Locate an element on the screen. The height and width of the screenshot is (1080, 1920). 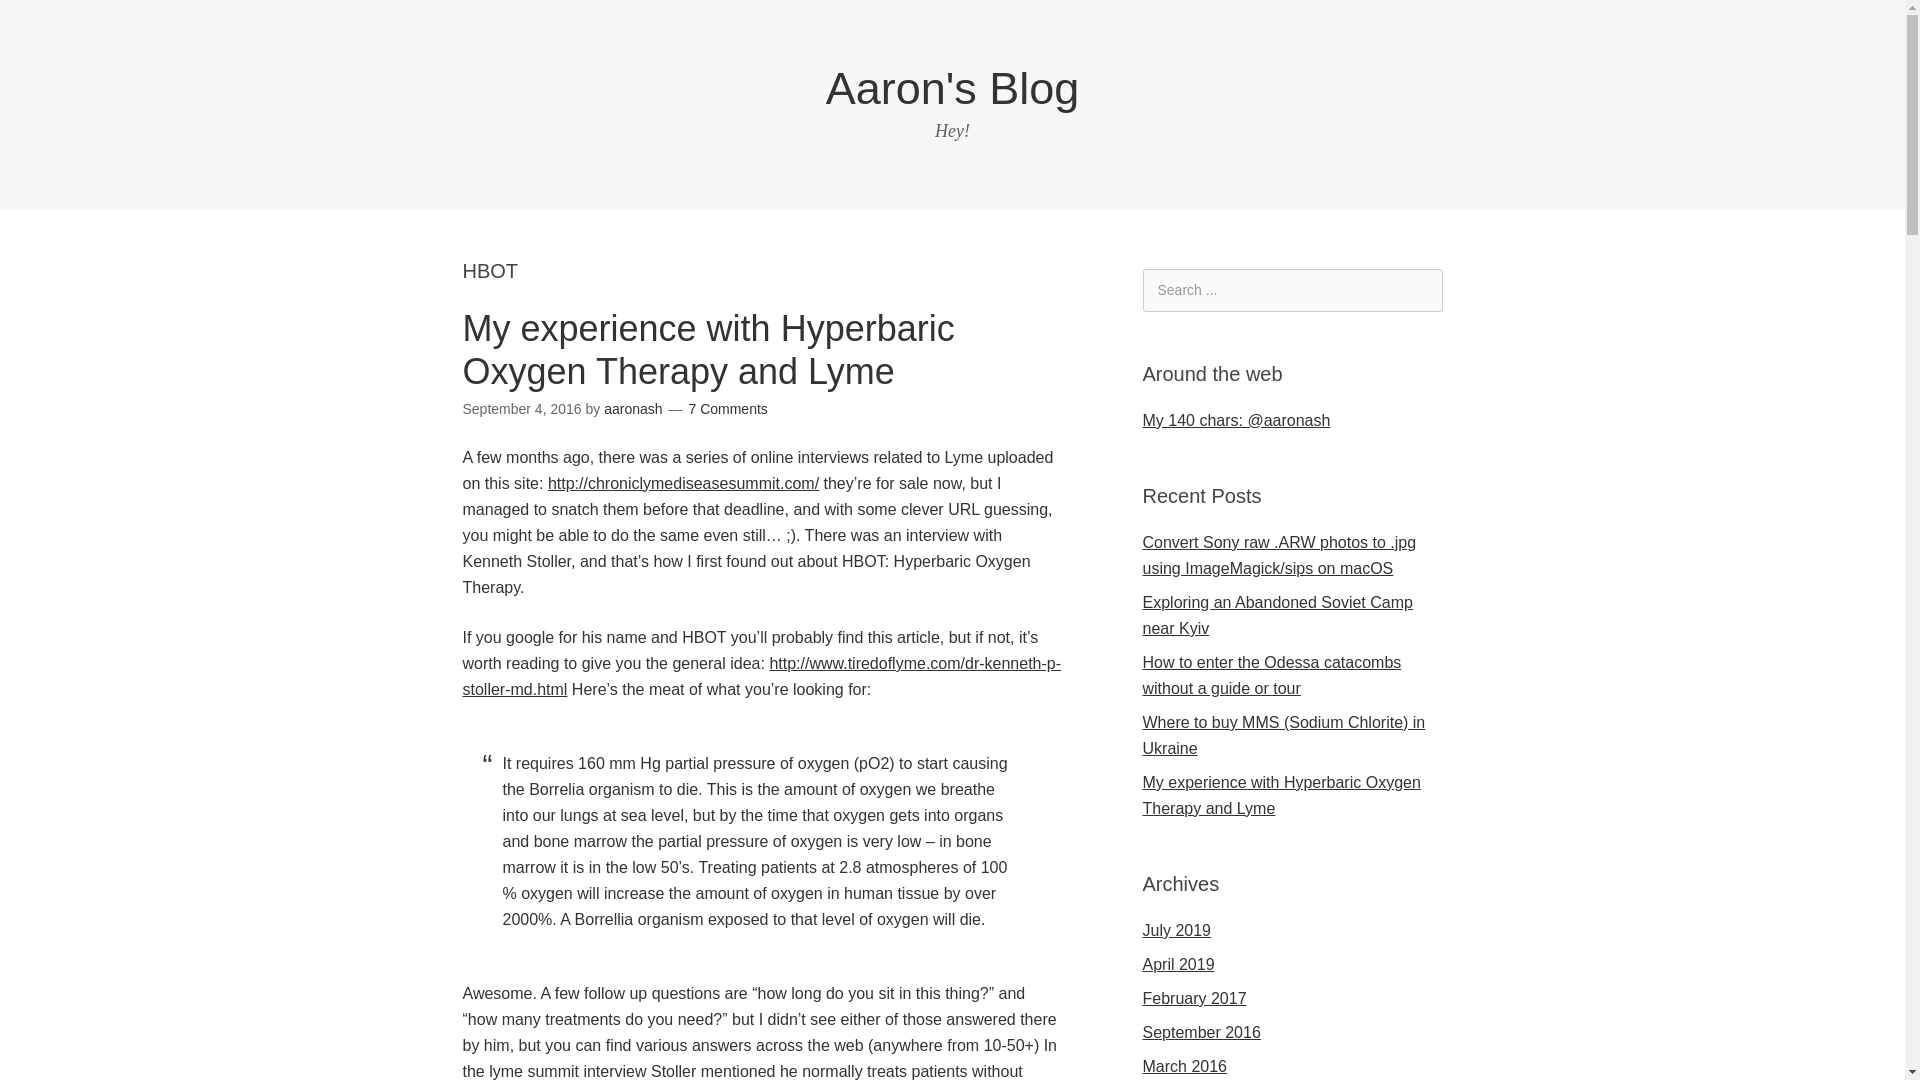
Posts by aaronash is located at coordinates (633, 408).